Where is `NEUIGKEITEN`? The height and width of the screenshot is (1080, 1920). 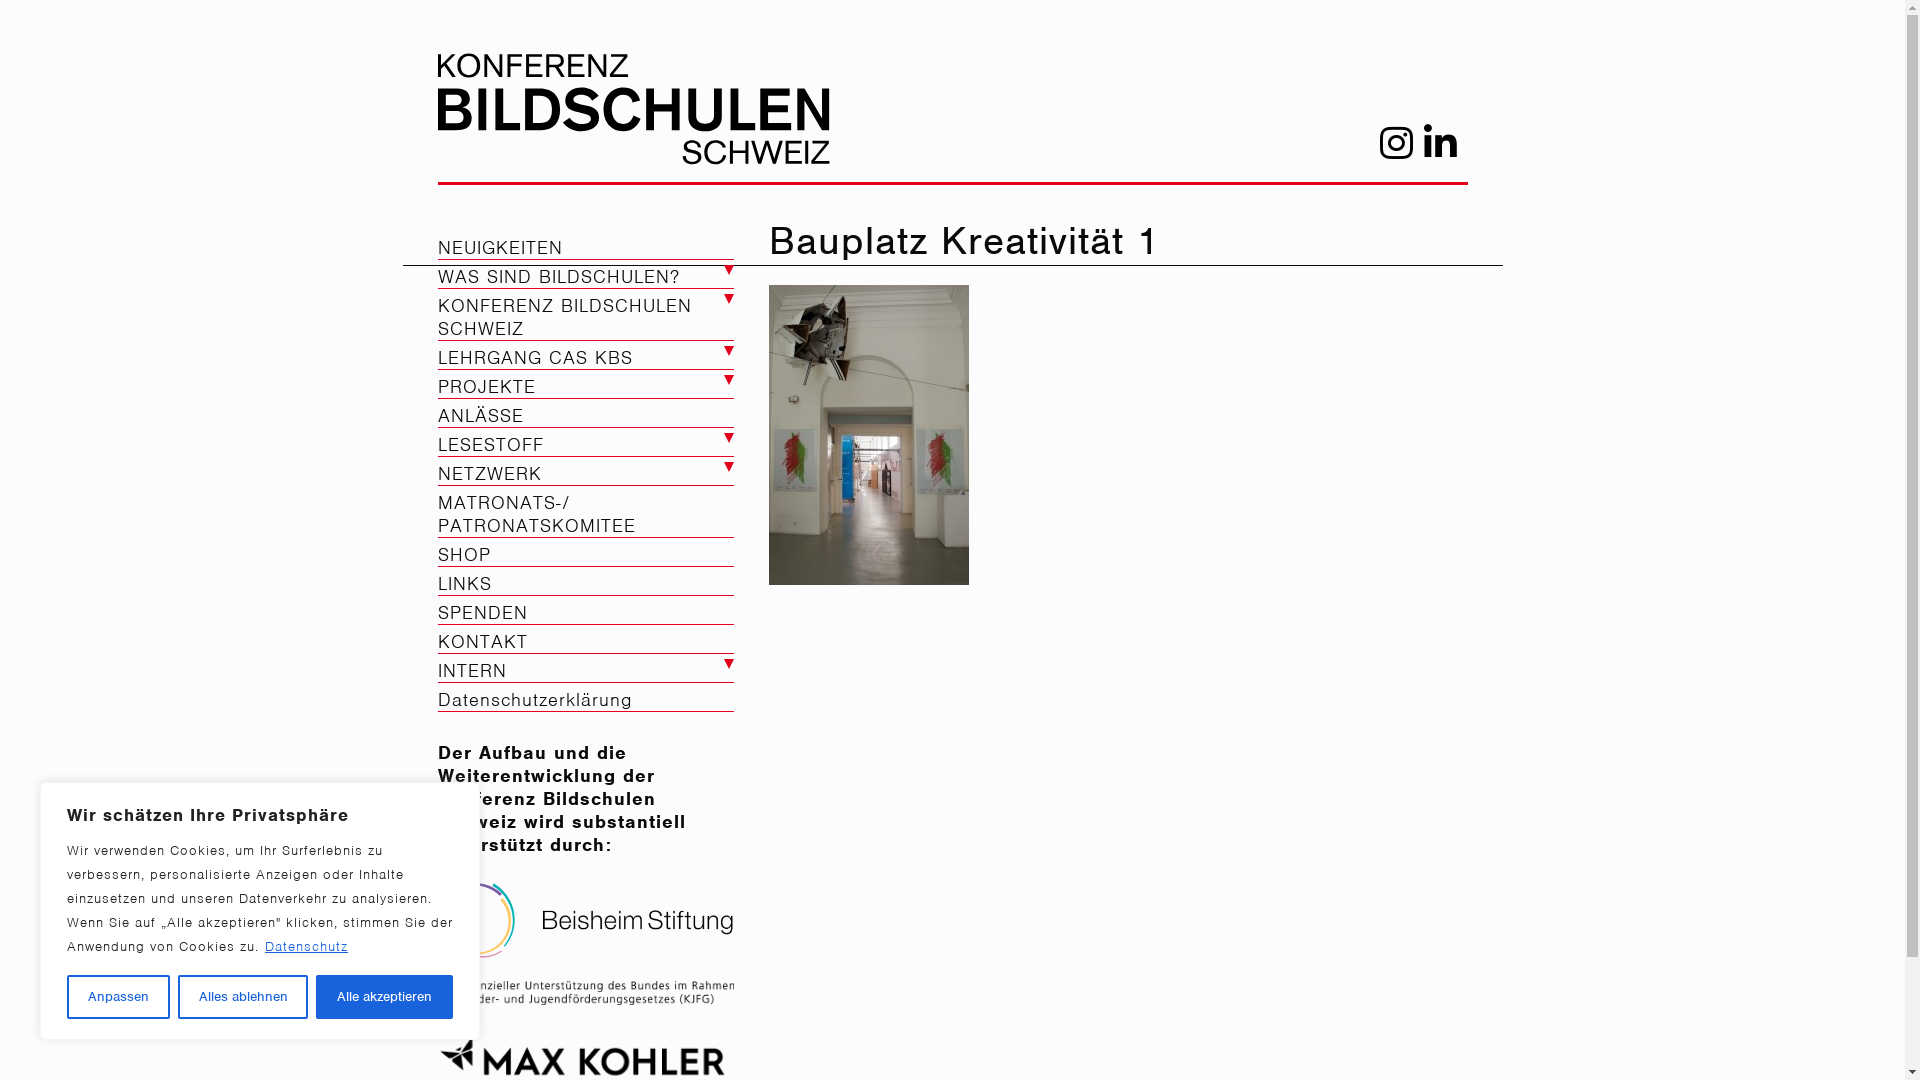
NEUIGKEITEN is located at coordinates (586, 248).